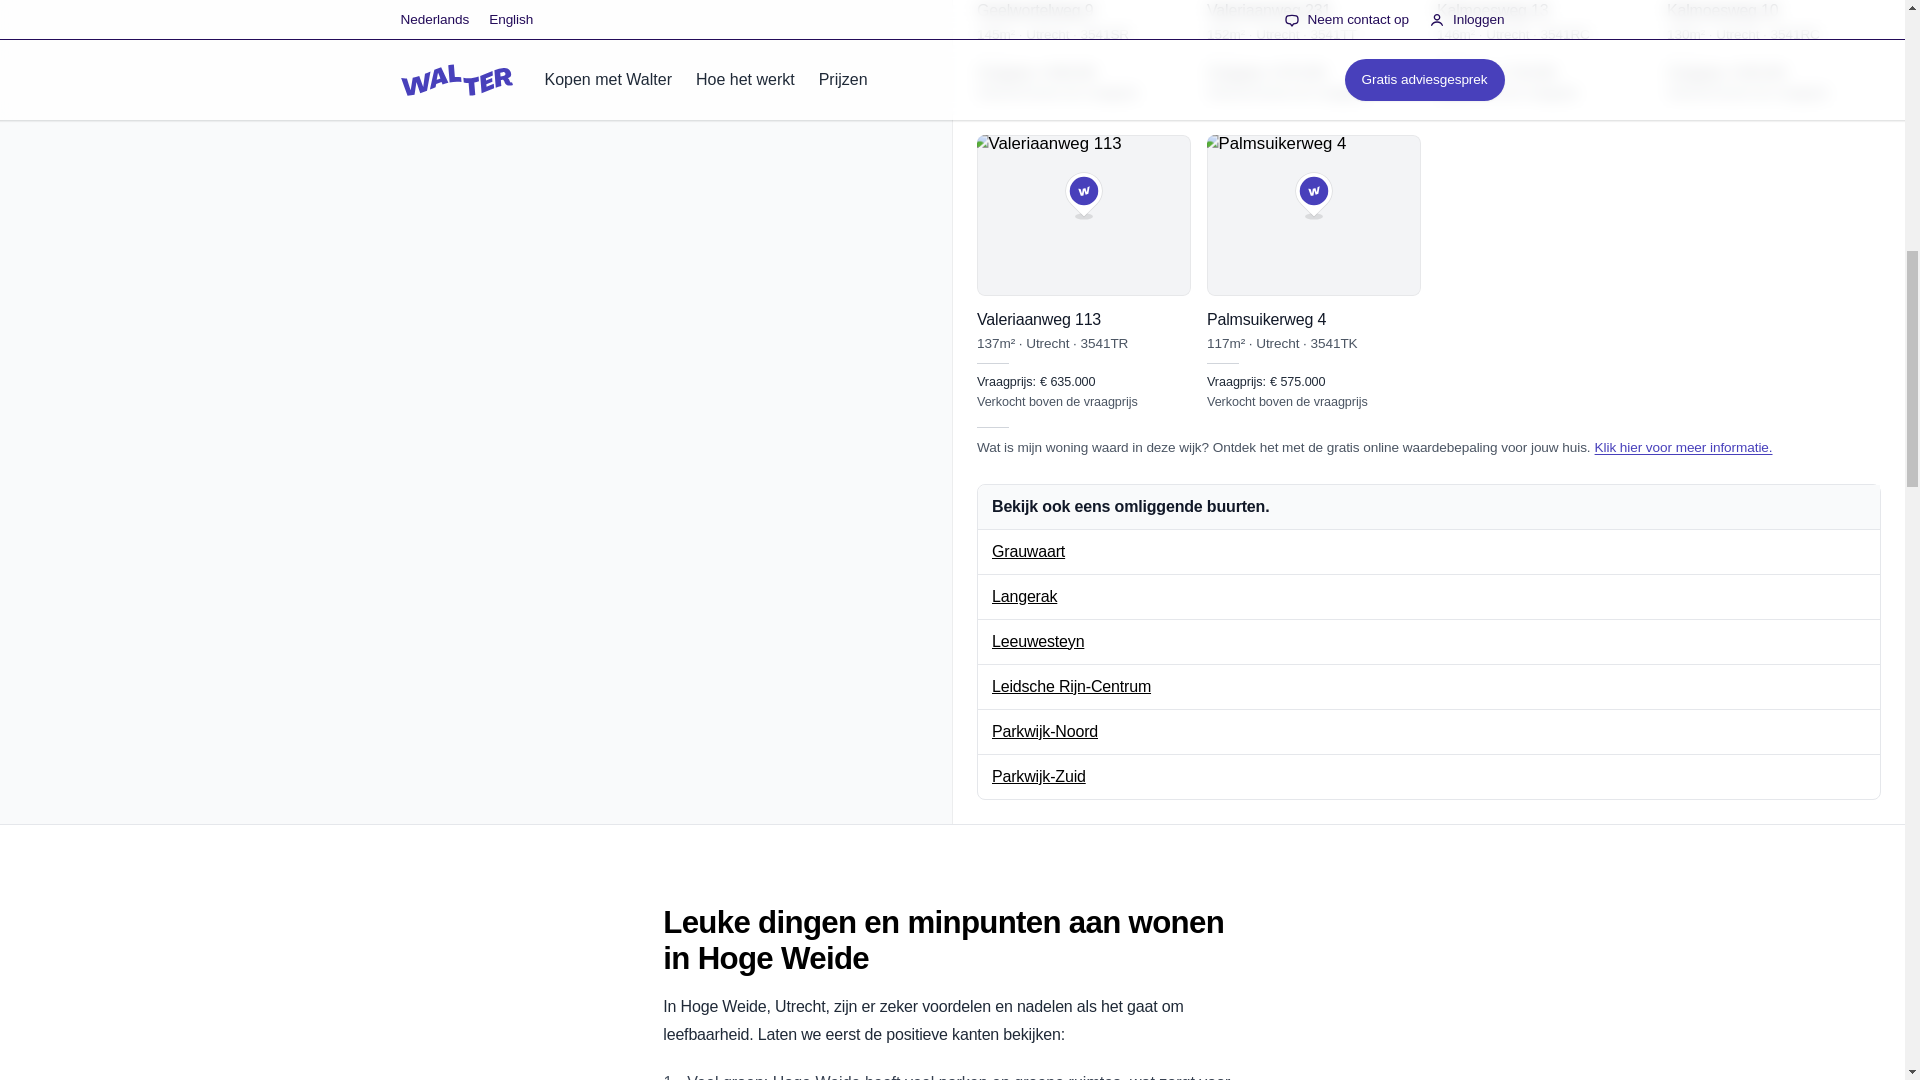 This screenshot has width=1920, height=1080. What do you see at coordinates (1314, 51) in the screenshot?
I see `Valeriaanweg 231, Utrecht` at bounding box center [1314, 51].